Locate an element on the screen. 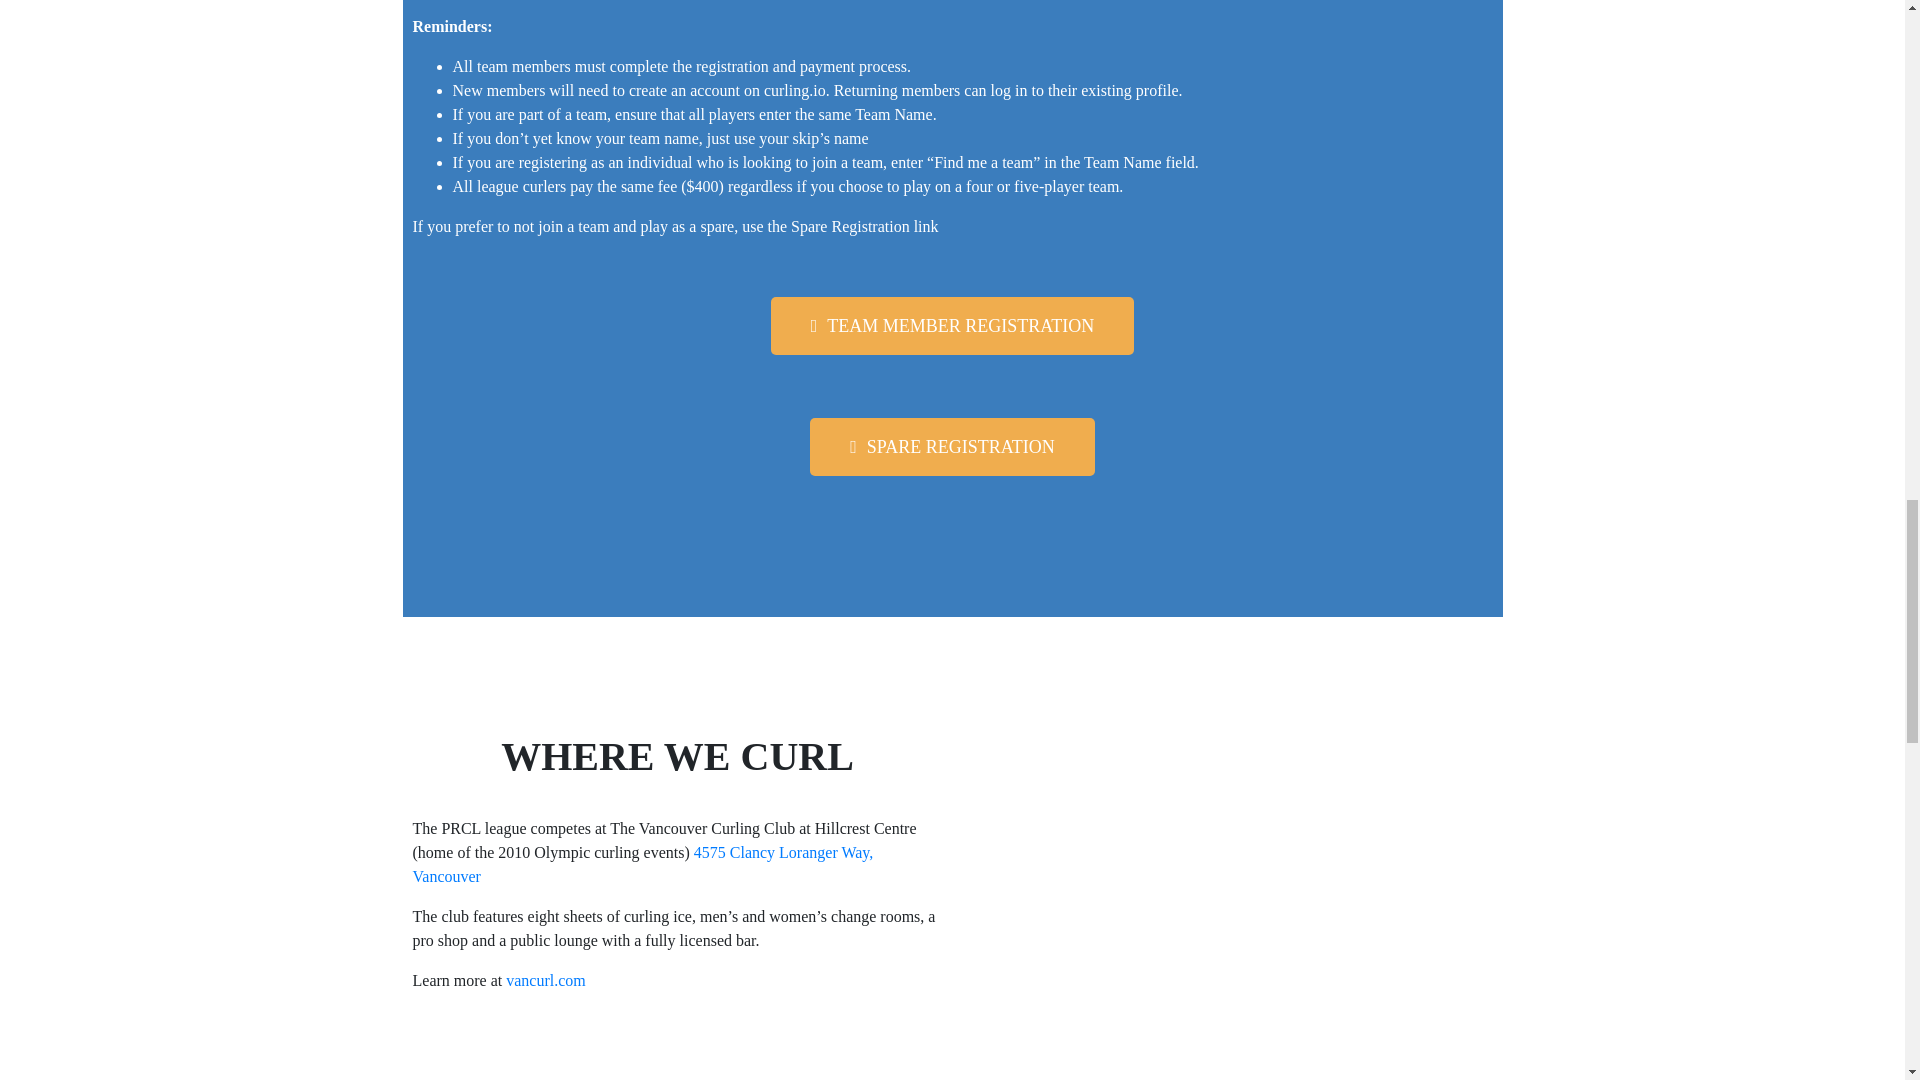  Hillcrest Centre Vancouver BC is located at coordinates (1226, 908).